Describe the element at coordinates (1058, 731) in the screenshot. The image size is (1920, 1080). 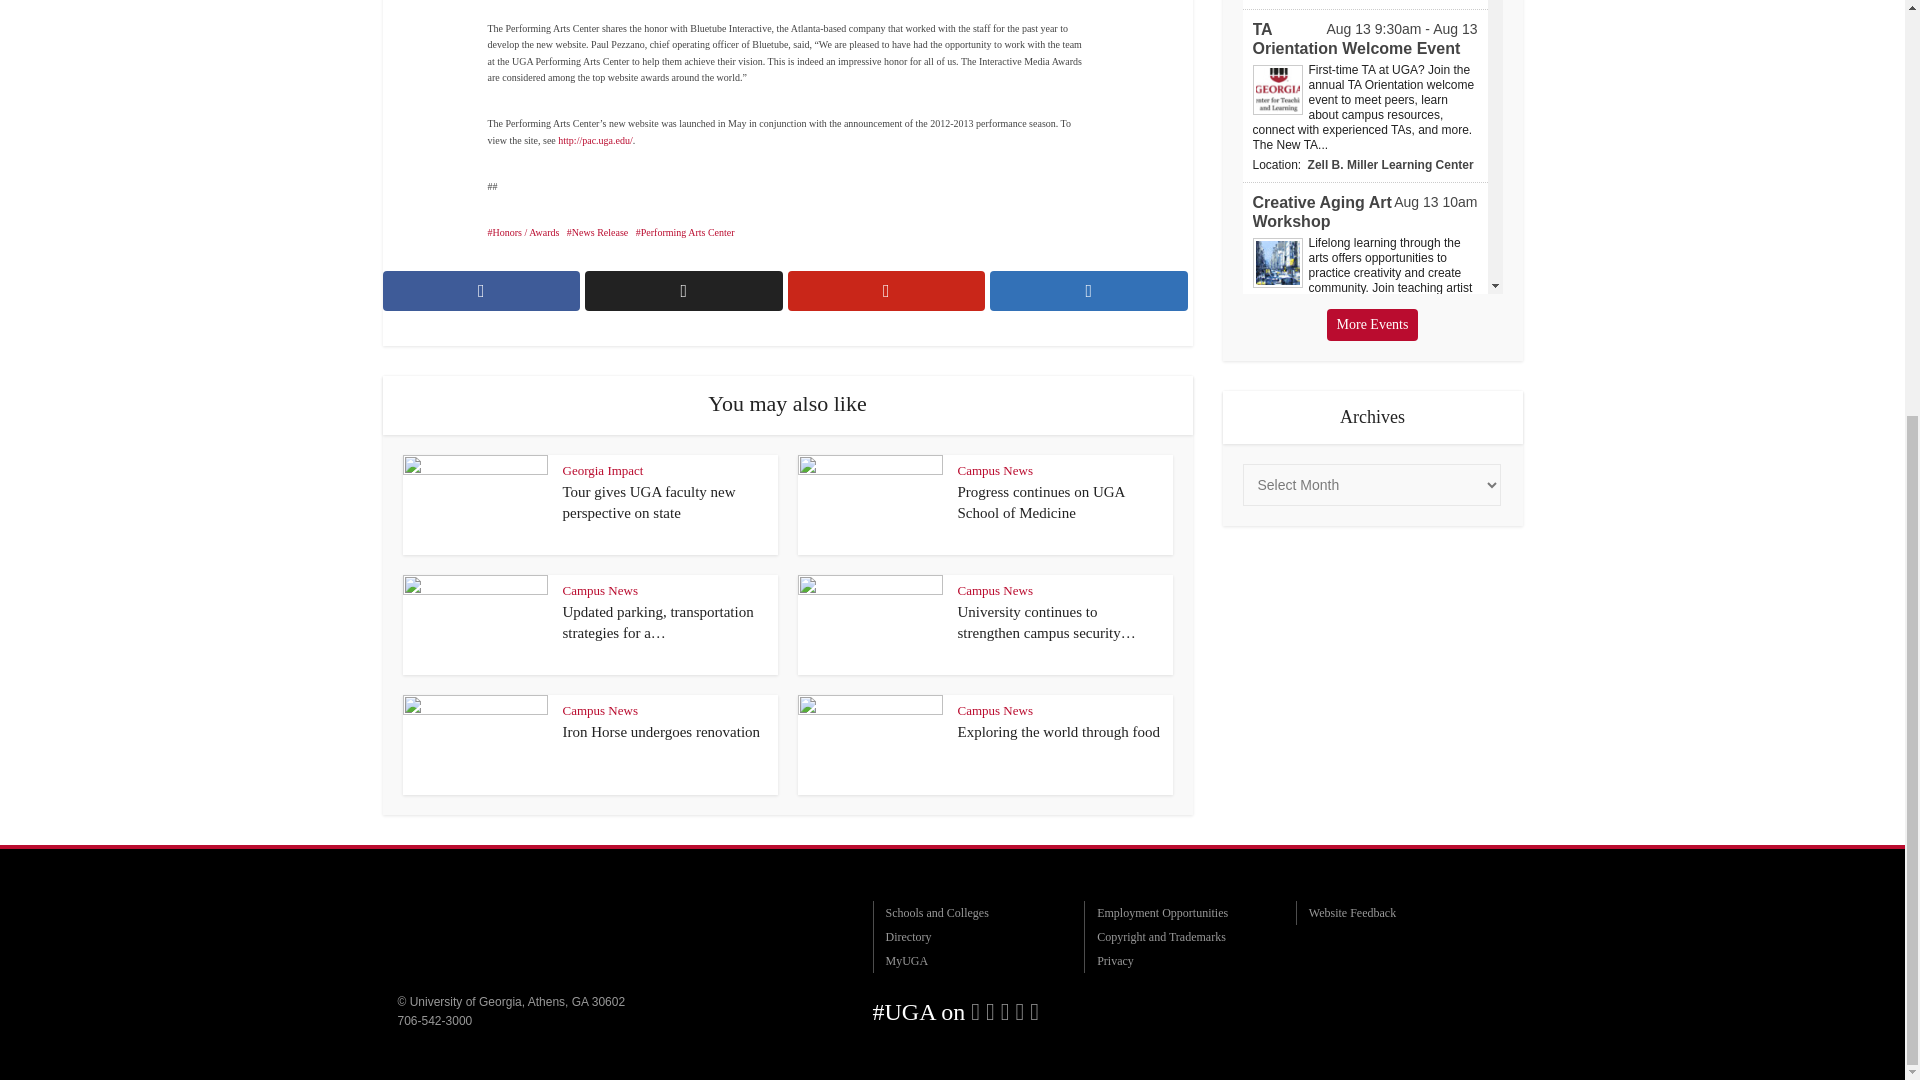
I see `Exploring the world through food` at that location.